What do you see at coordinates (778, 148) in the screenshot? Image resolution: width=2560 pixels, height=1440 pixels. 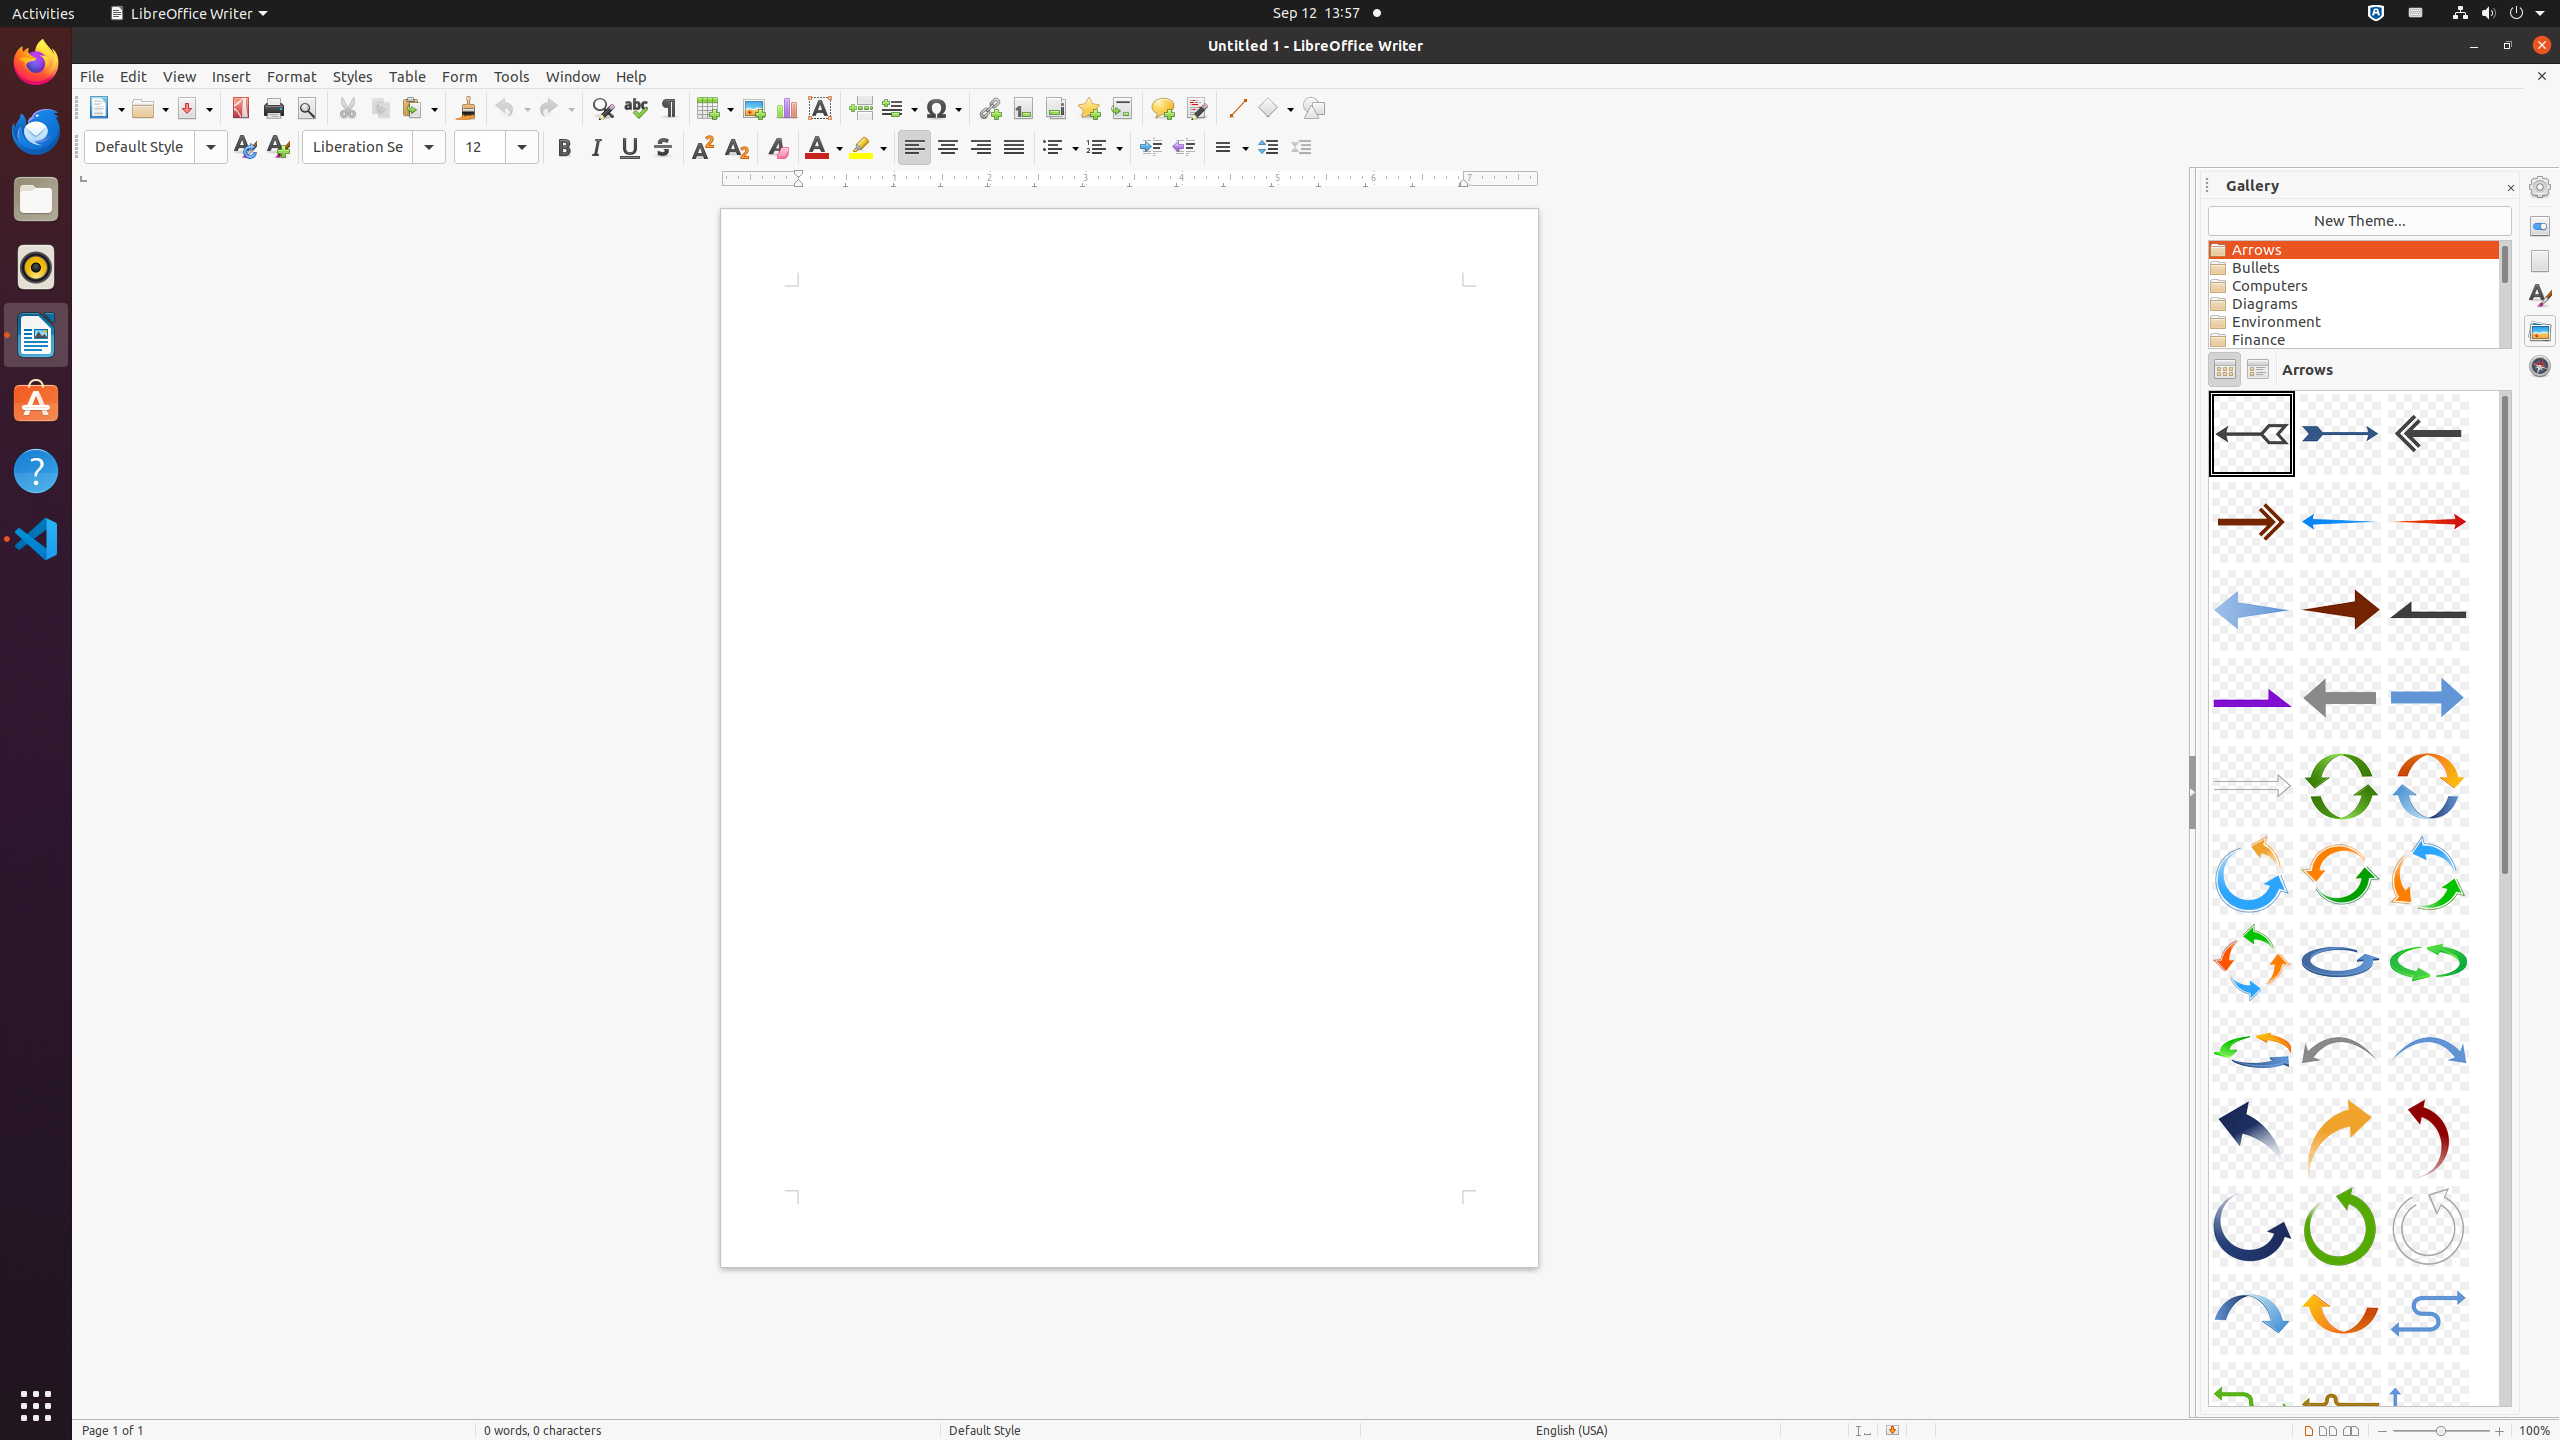 I see `Clear` at bounding box center [778, 148].